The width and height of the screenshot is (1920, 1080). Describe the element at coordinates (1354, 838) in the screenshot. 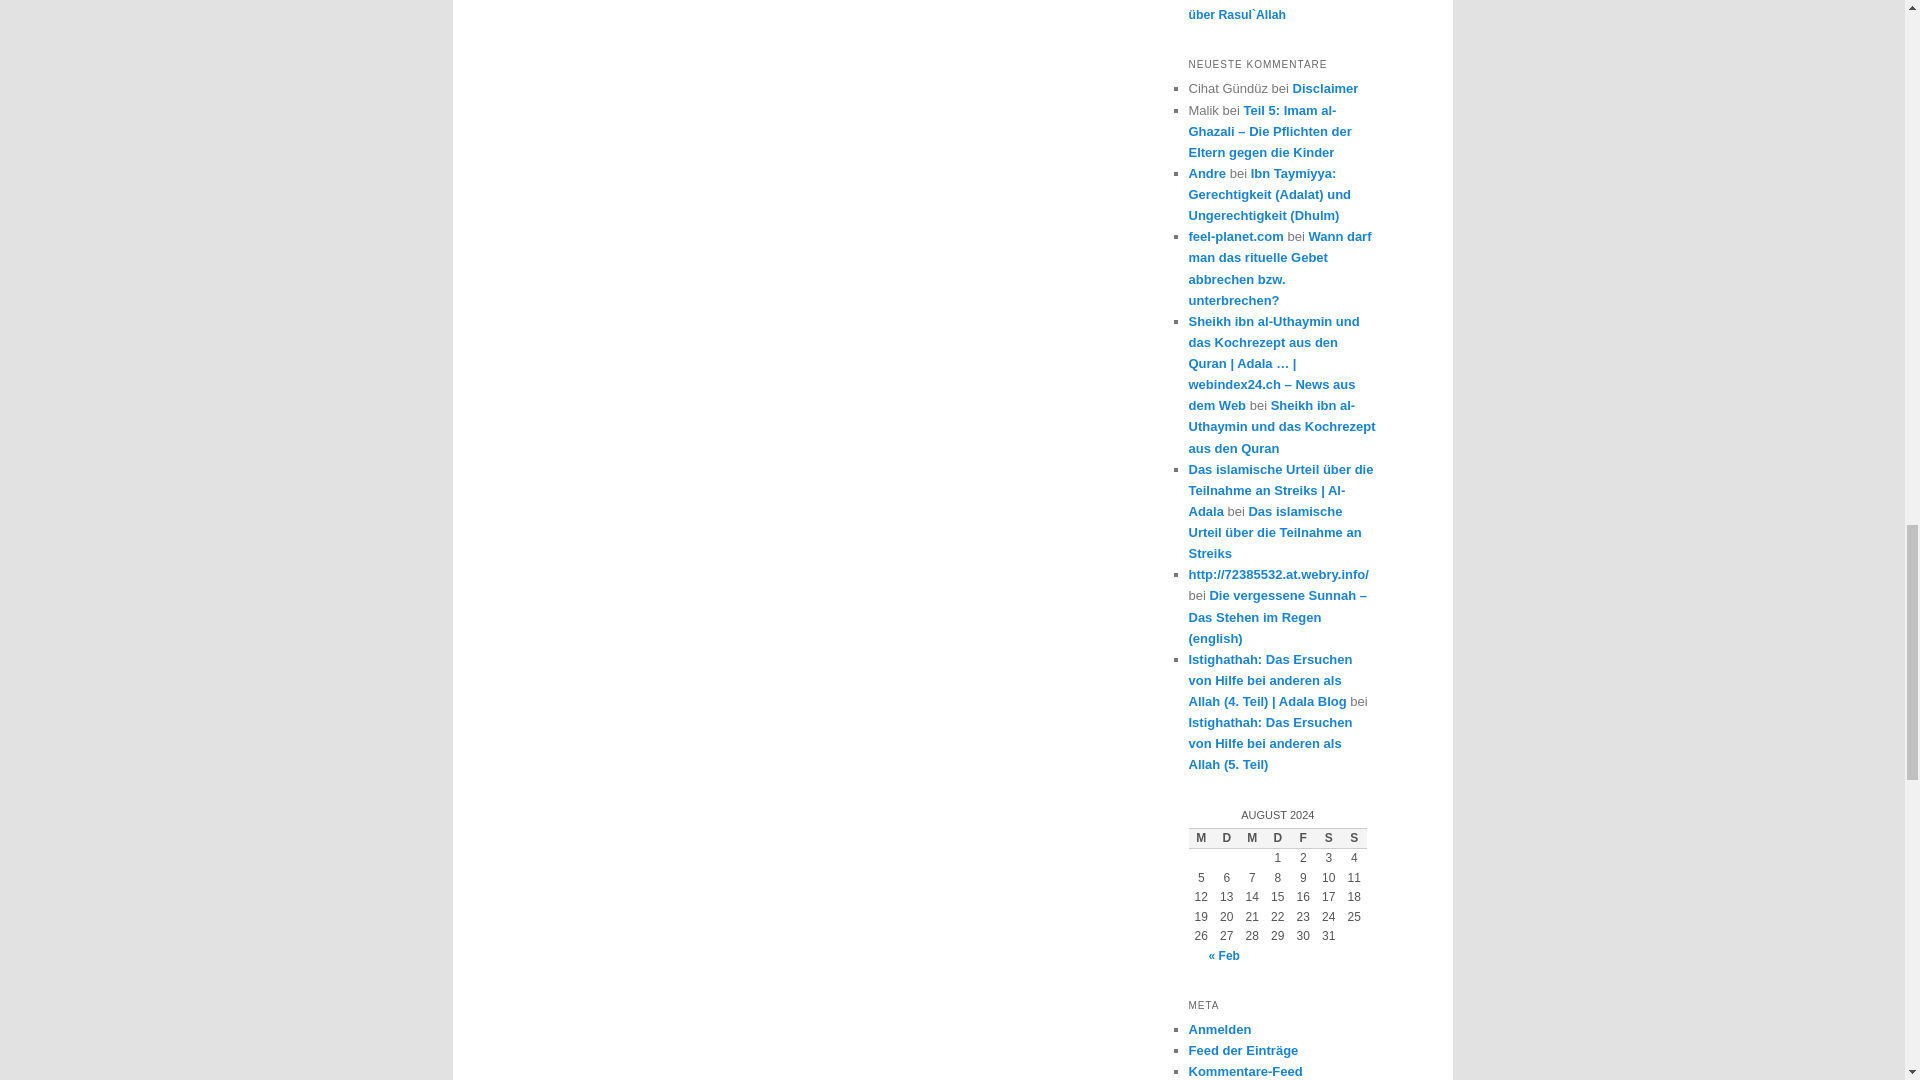

I see `Sonntag` at that location.